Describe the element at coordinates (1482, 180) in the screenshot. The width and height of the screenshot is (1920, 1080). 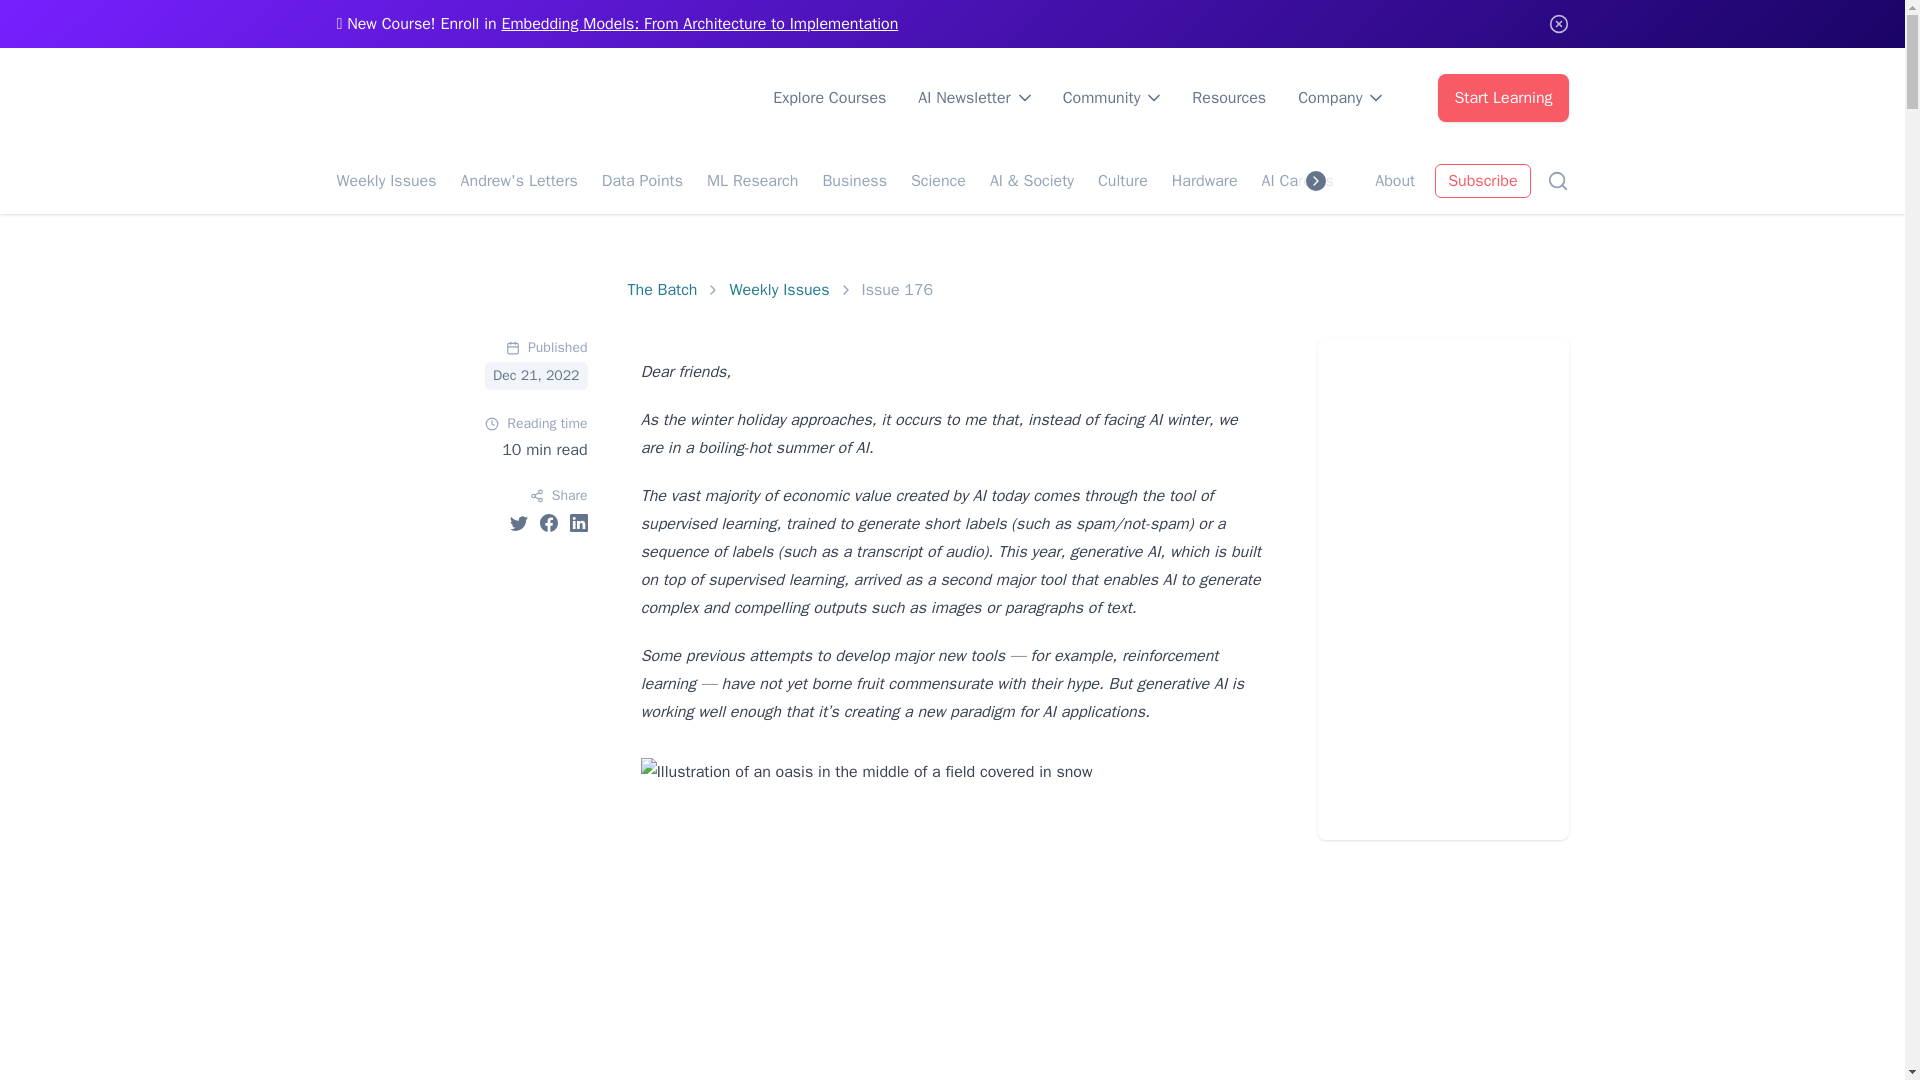
I see `Subscribe` at that location.